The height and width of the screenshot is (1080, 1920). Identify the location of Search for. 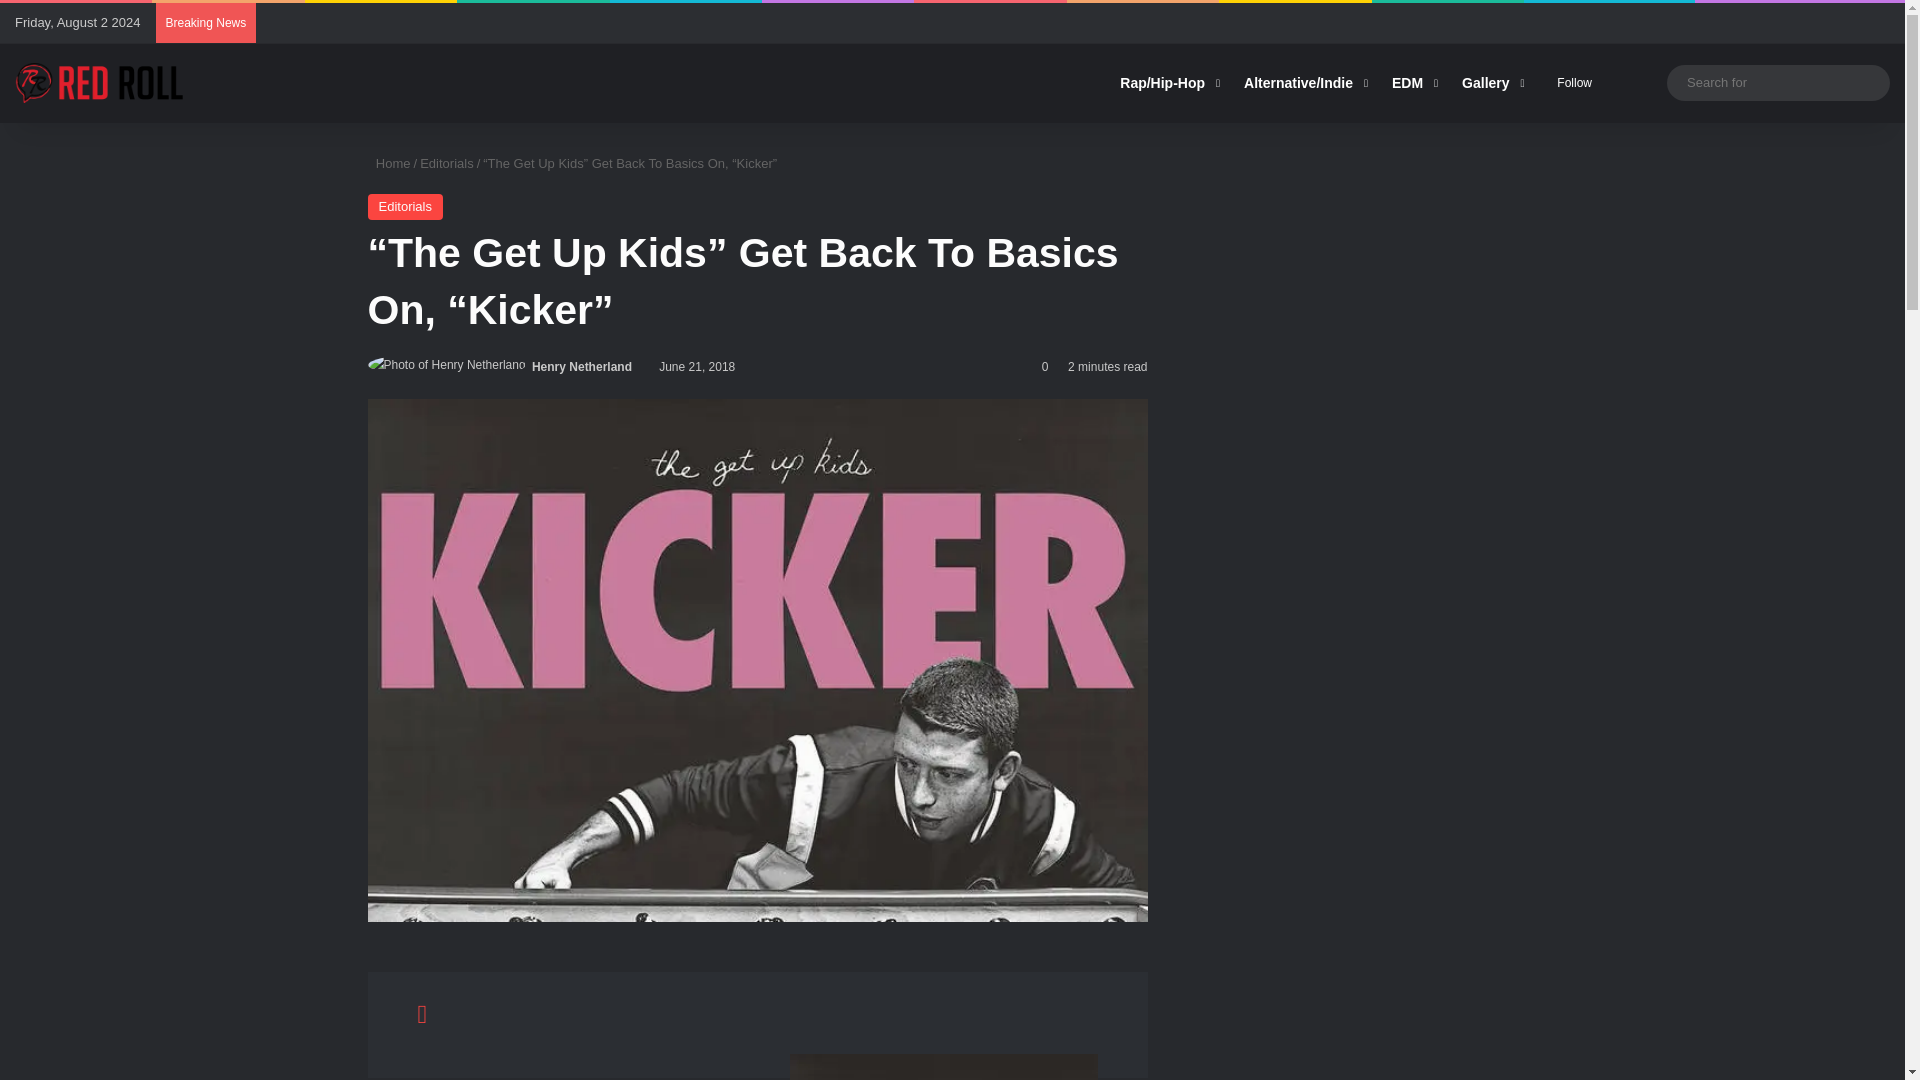
(1778, 82).